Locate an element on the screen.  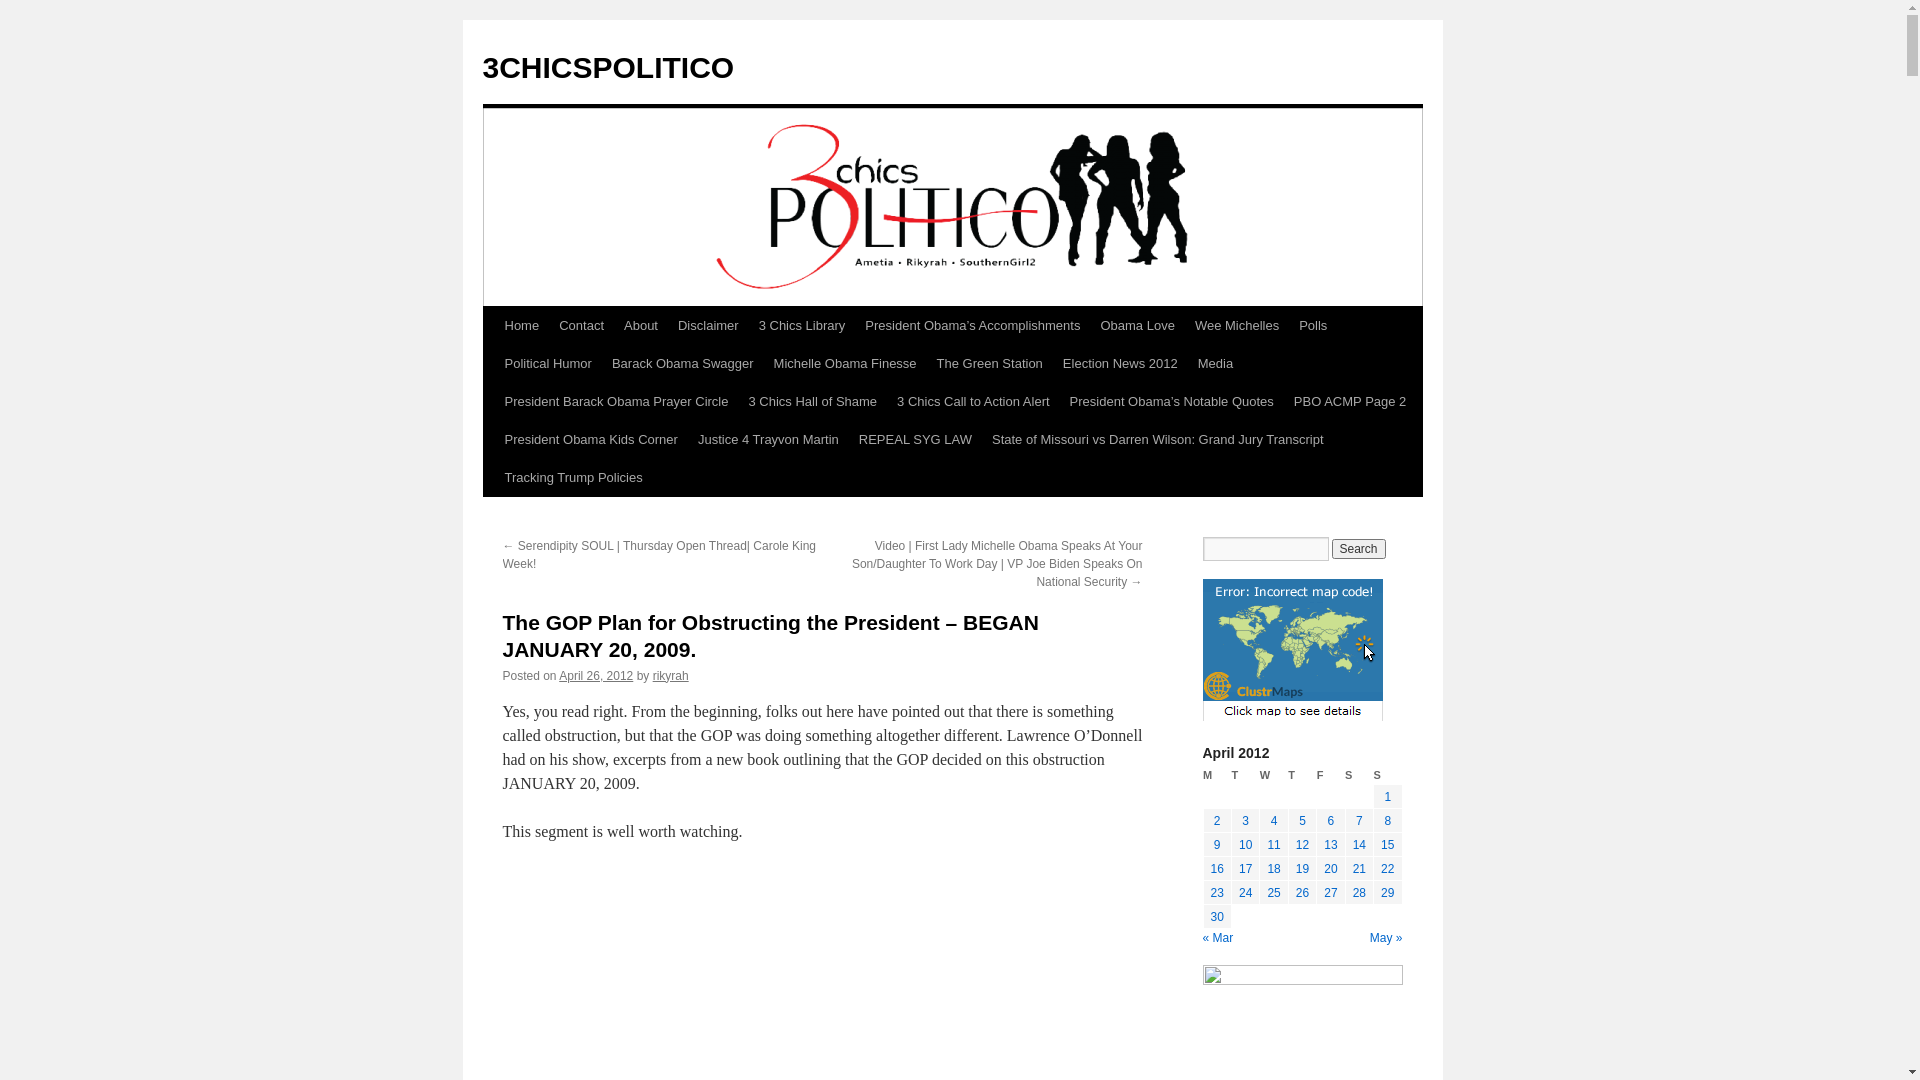
25 is located at coordinates (1274, 893).